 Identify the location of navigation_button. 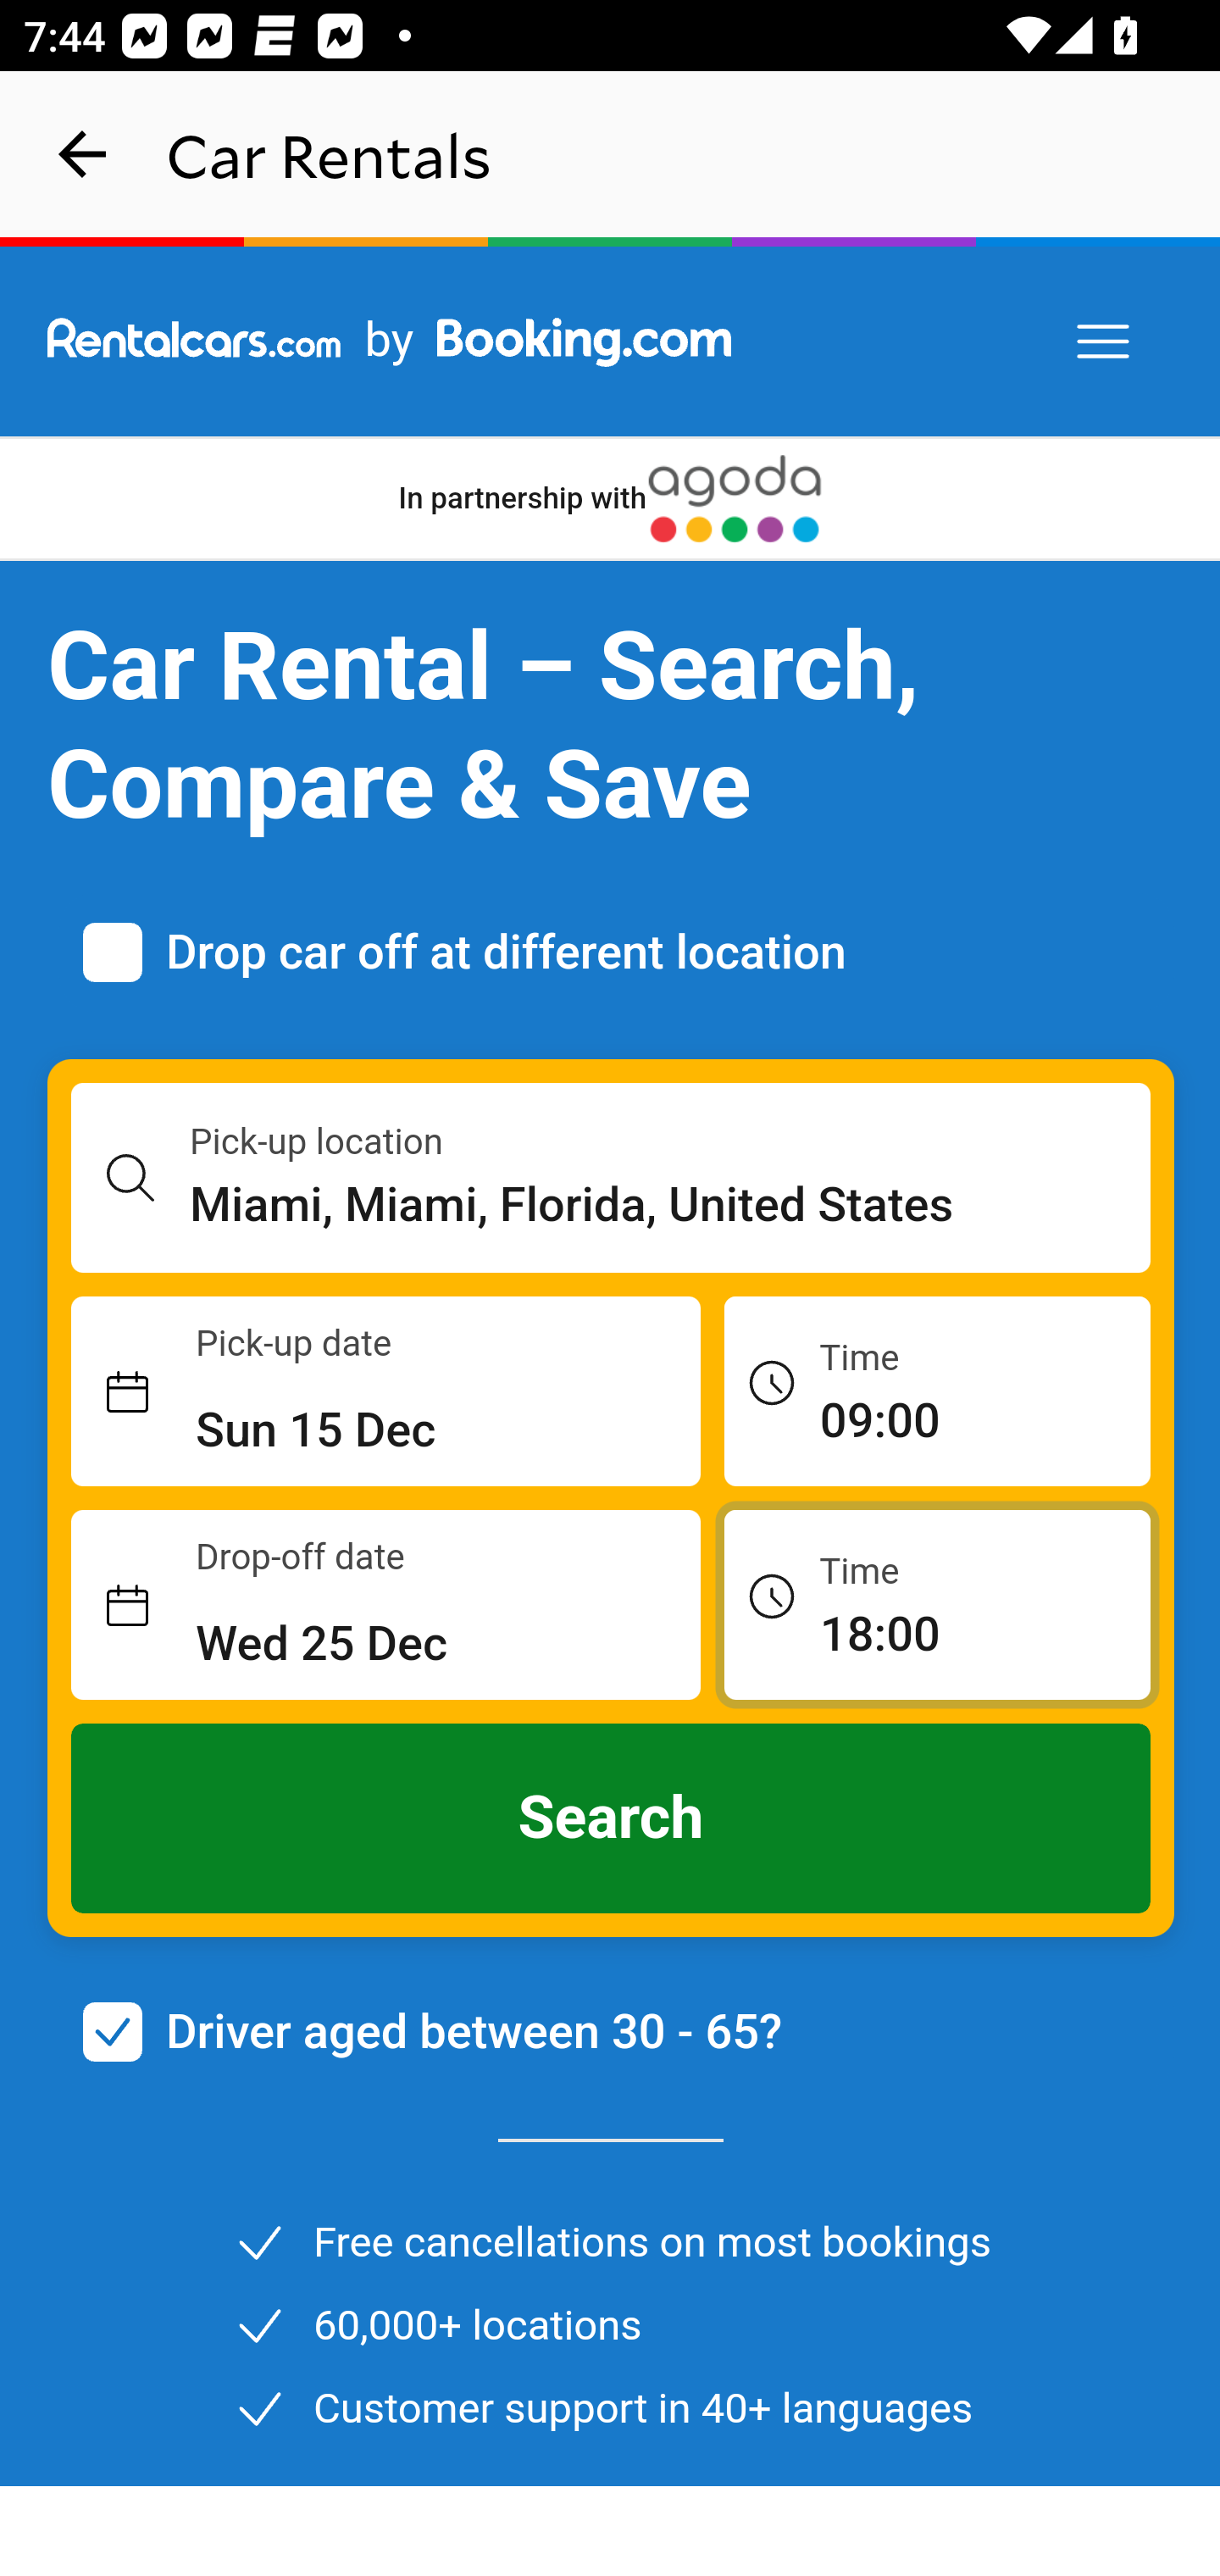
(83, 154).